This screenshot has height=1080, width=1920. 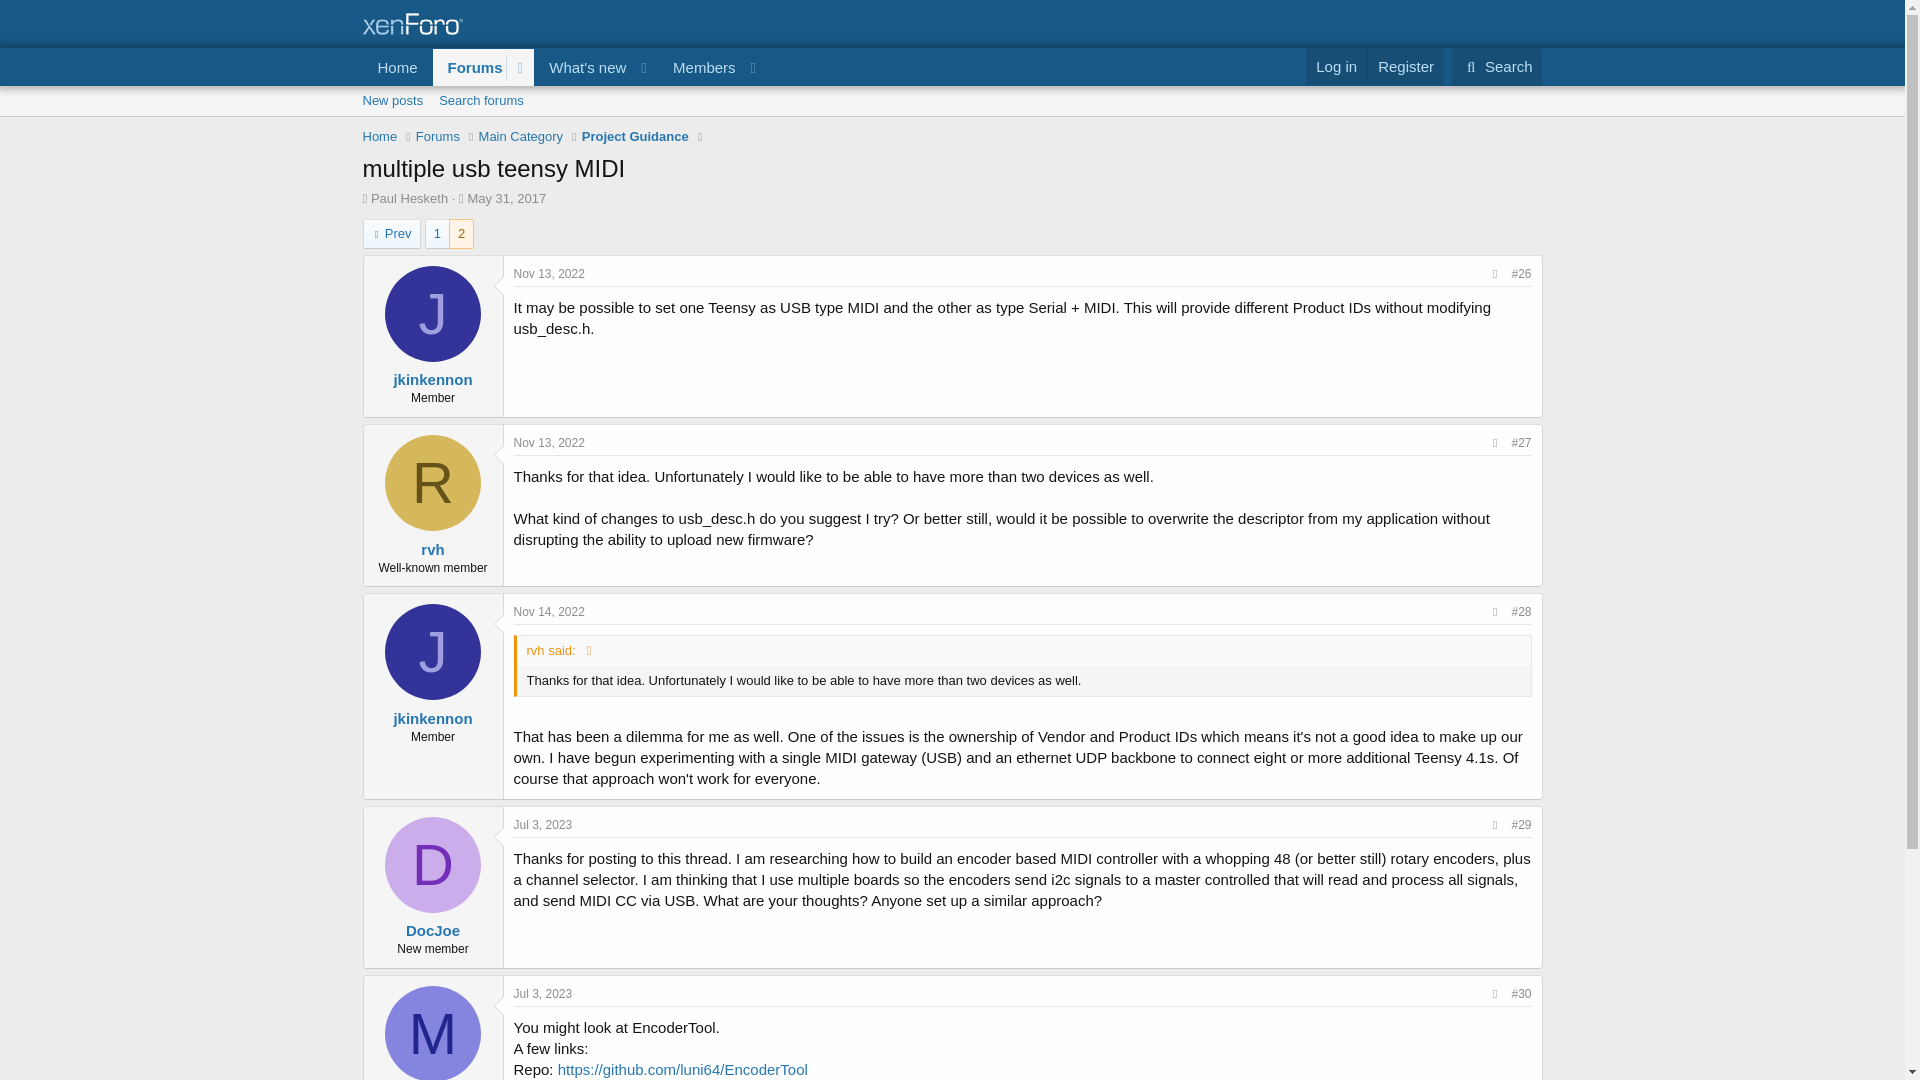 What do you see at coordinates (635, 136) in the screenshot?
I see `Project Guidance` at bounding box center [635, 136].